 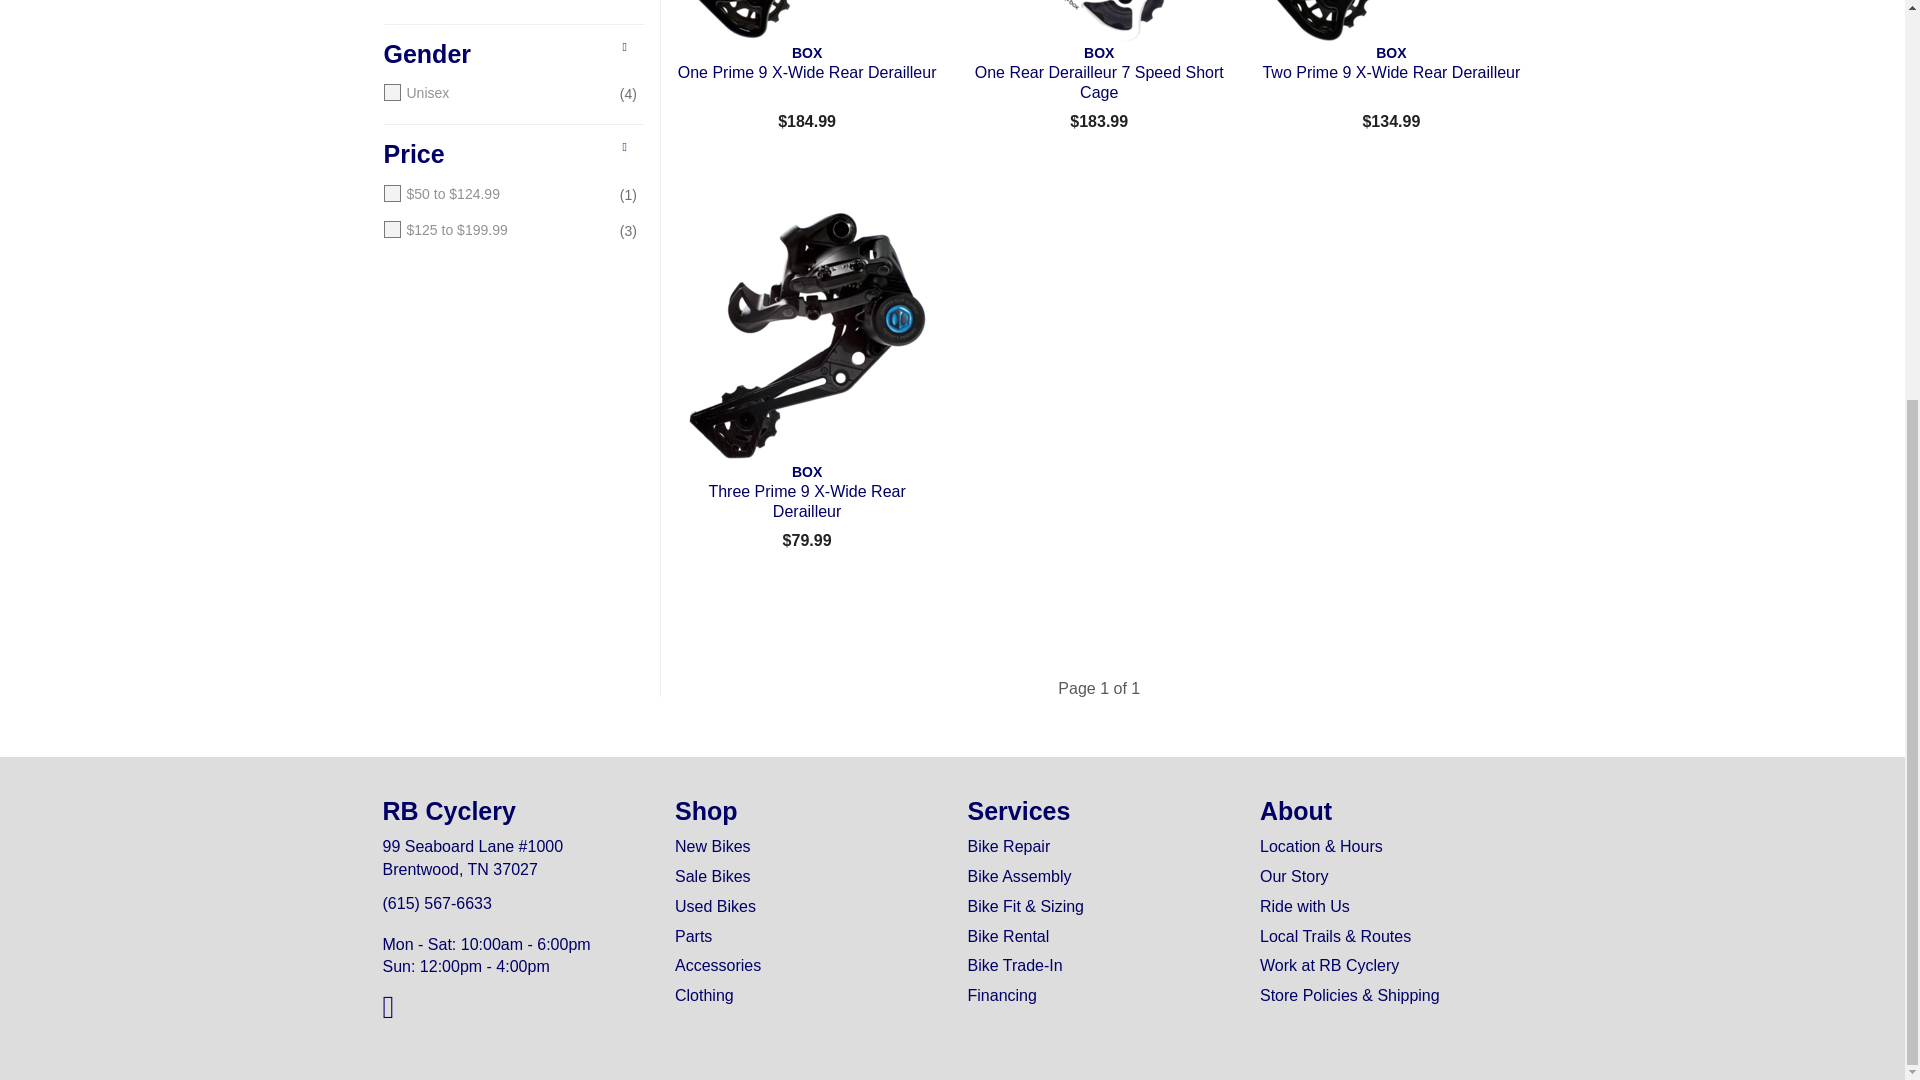 What do you see at coordinates (806, 72) in the screenshot?
I see `BOX One Prime 9 X-Wide Rear Derailleur` at bounding box center [806, 72].